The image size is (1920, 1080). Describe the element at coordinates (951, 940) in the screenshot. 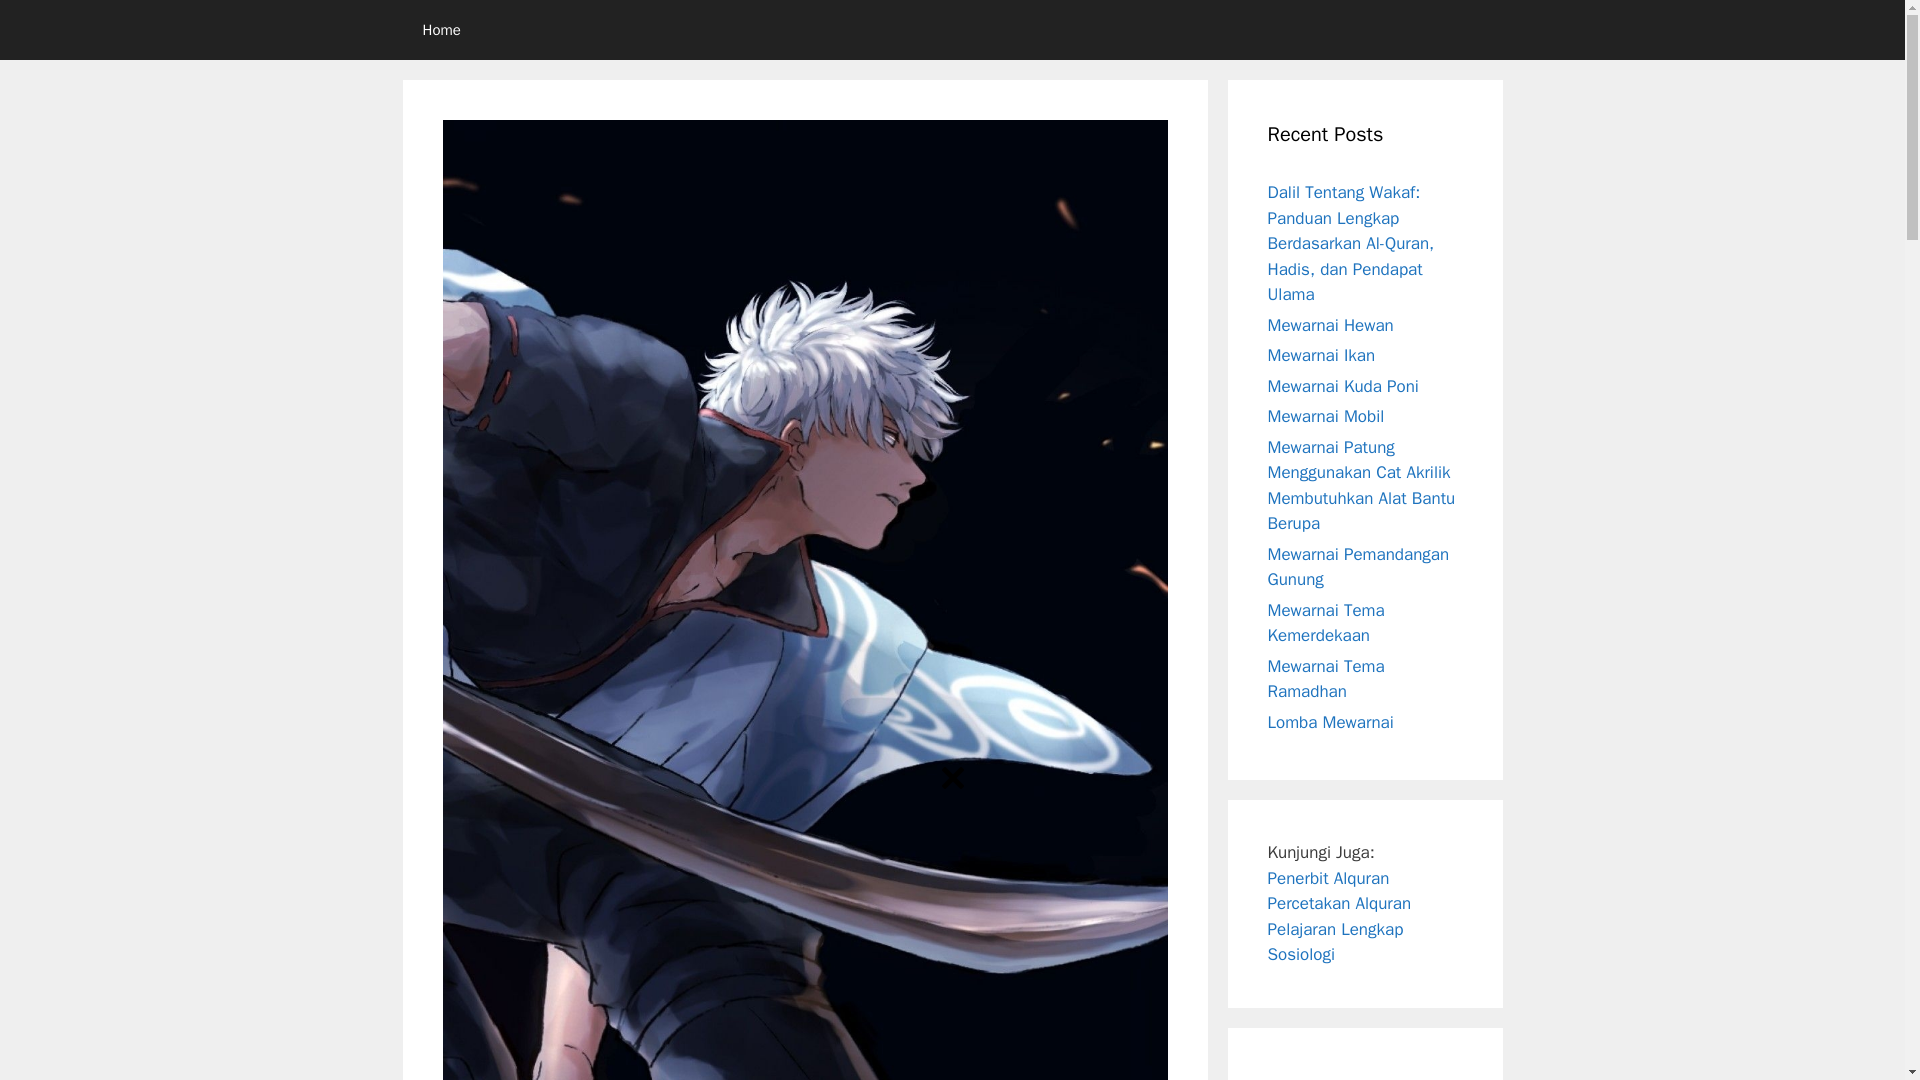

I see `Advertisement` at that location.